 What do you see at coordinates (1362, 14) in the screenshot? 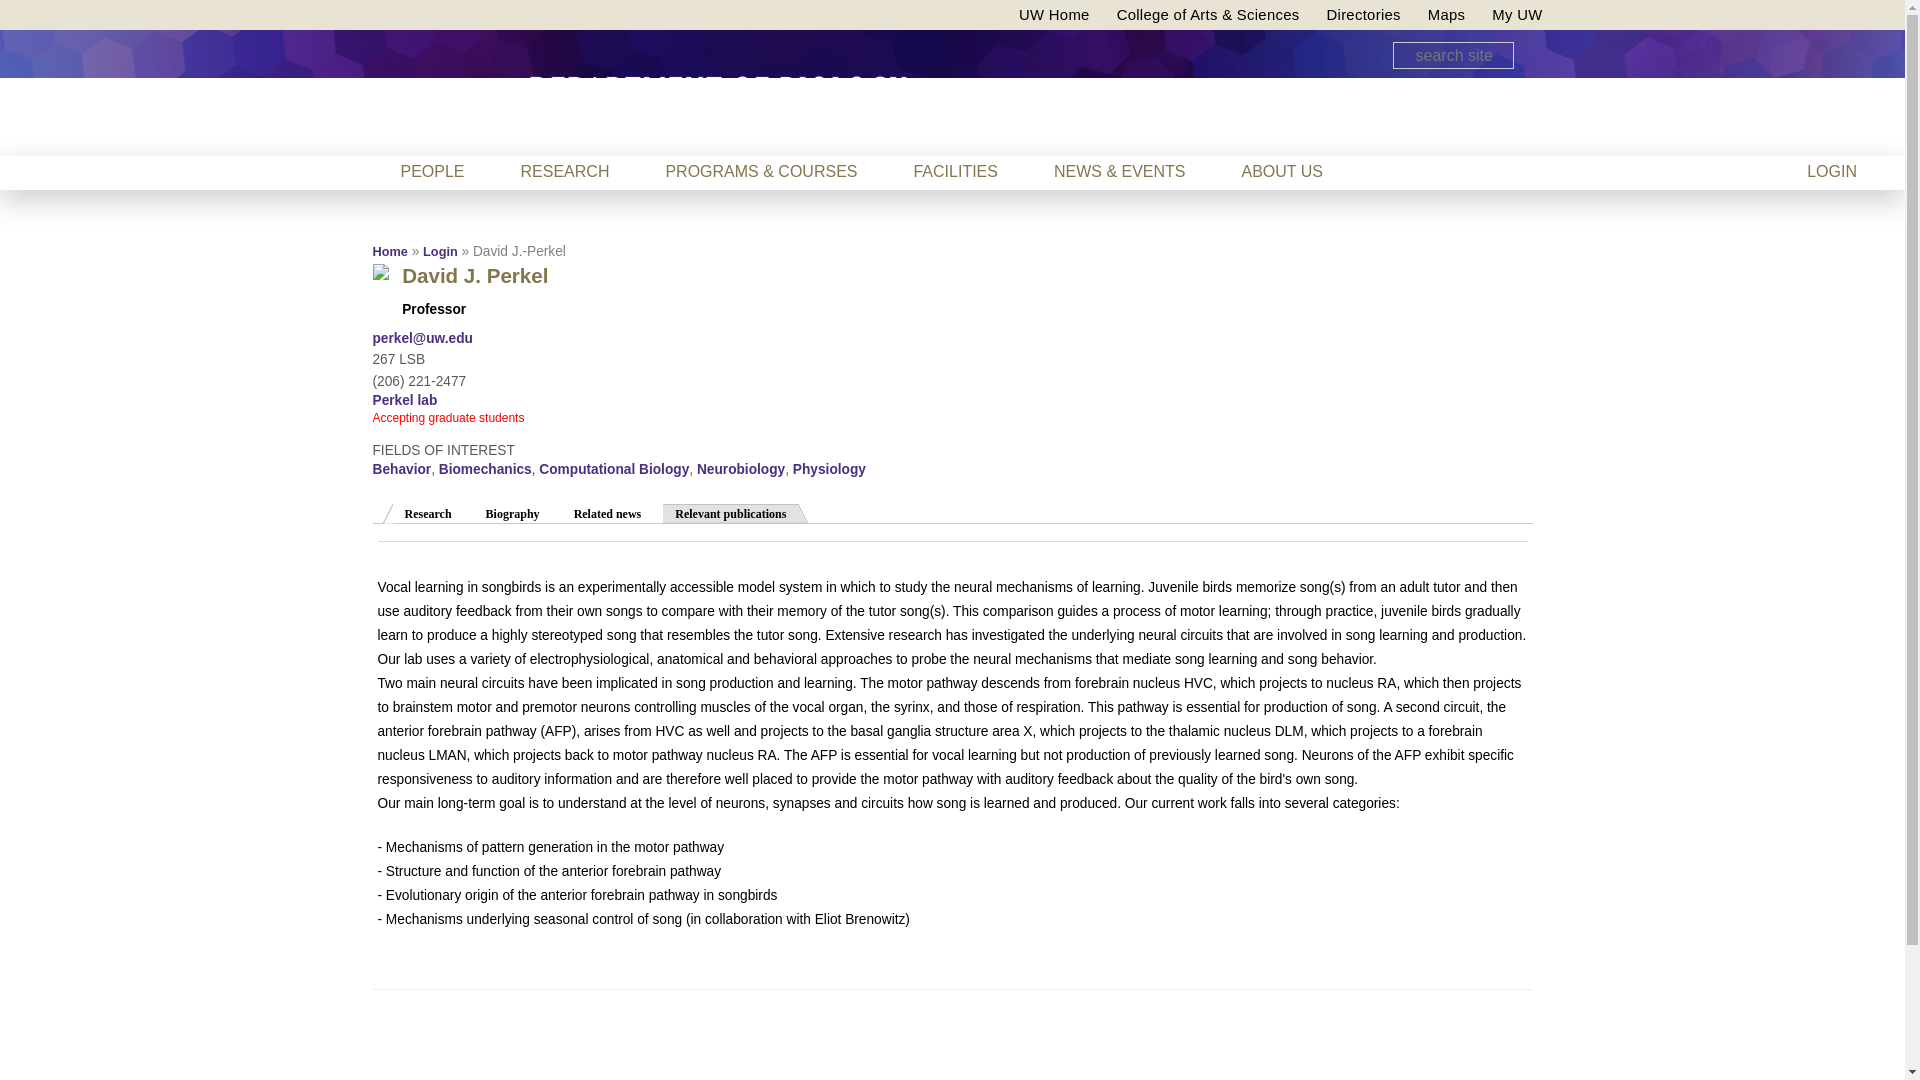
I see `UW Directories` at bounding box center [1362, 14].